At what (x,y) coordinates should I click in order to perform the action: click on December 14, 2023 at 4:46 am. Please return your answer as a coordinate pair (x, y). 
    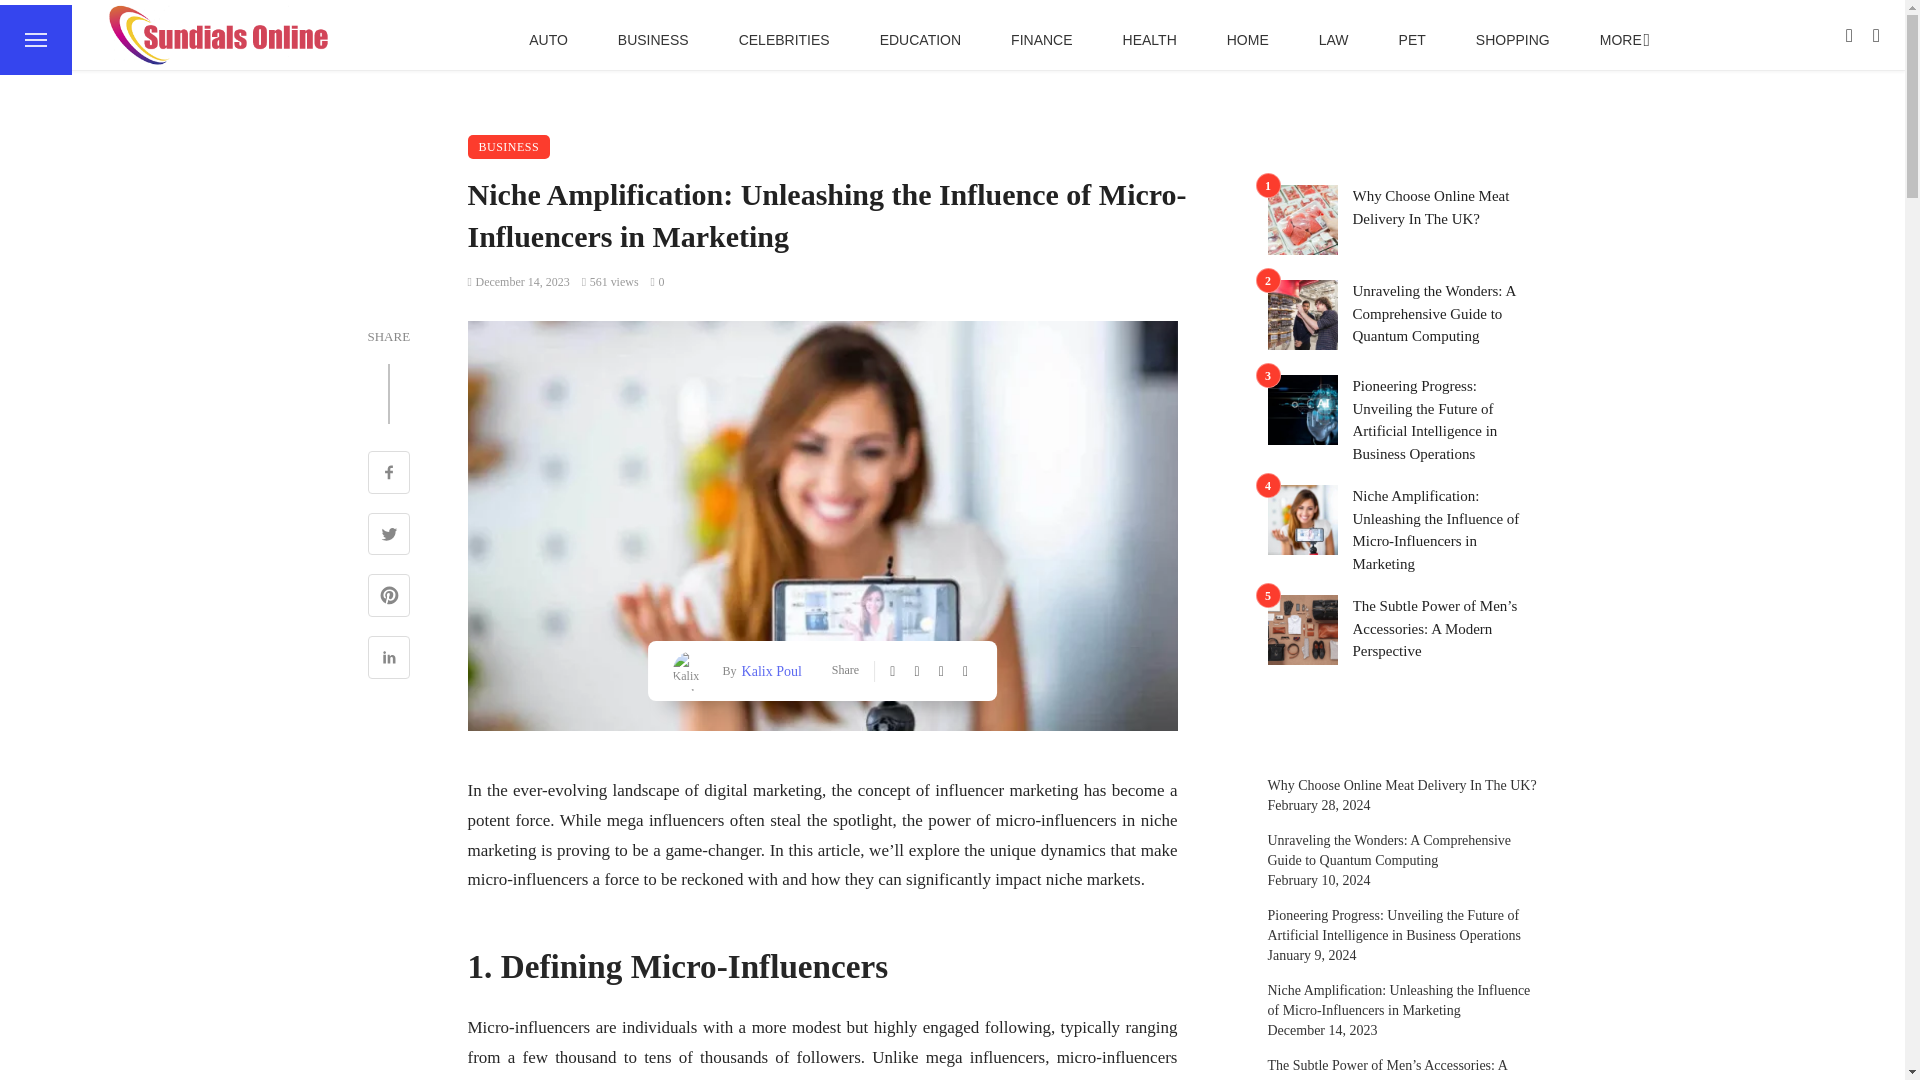
    Looking at the image, I should click on (519, 282).